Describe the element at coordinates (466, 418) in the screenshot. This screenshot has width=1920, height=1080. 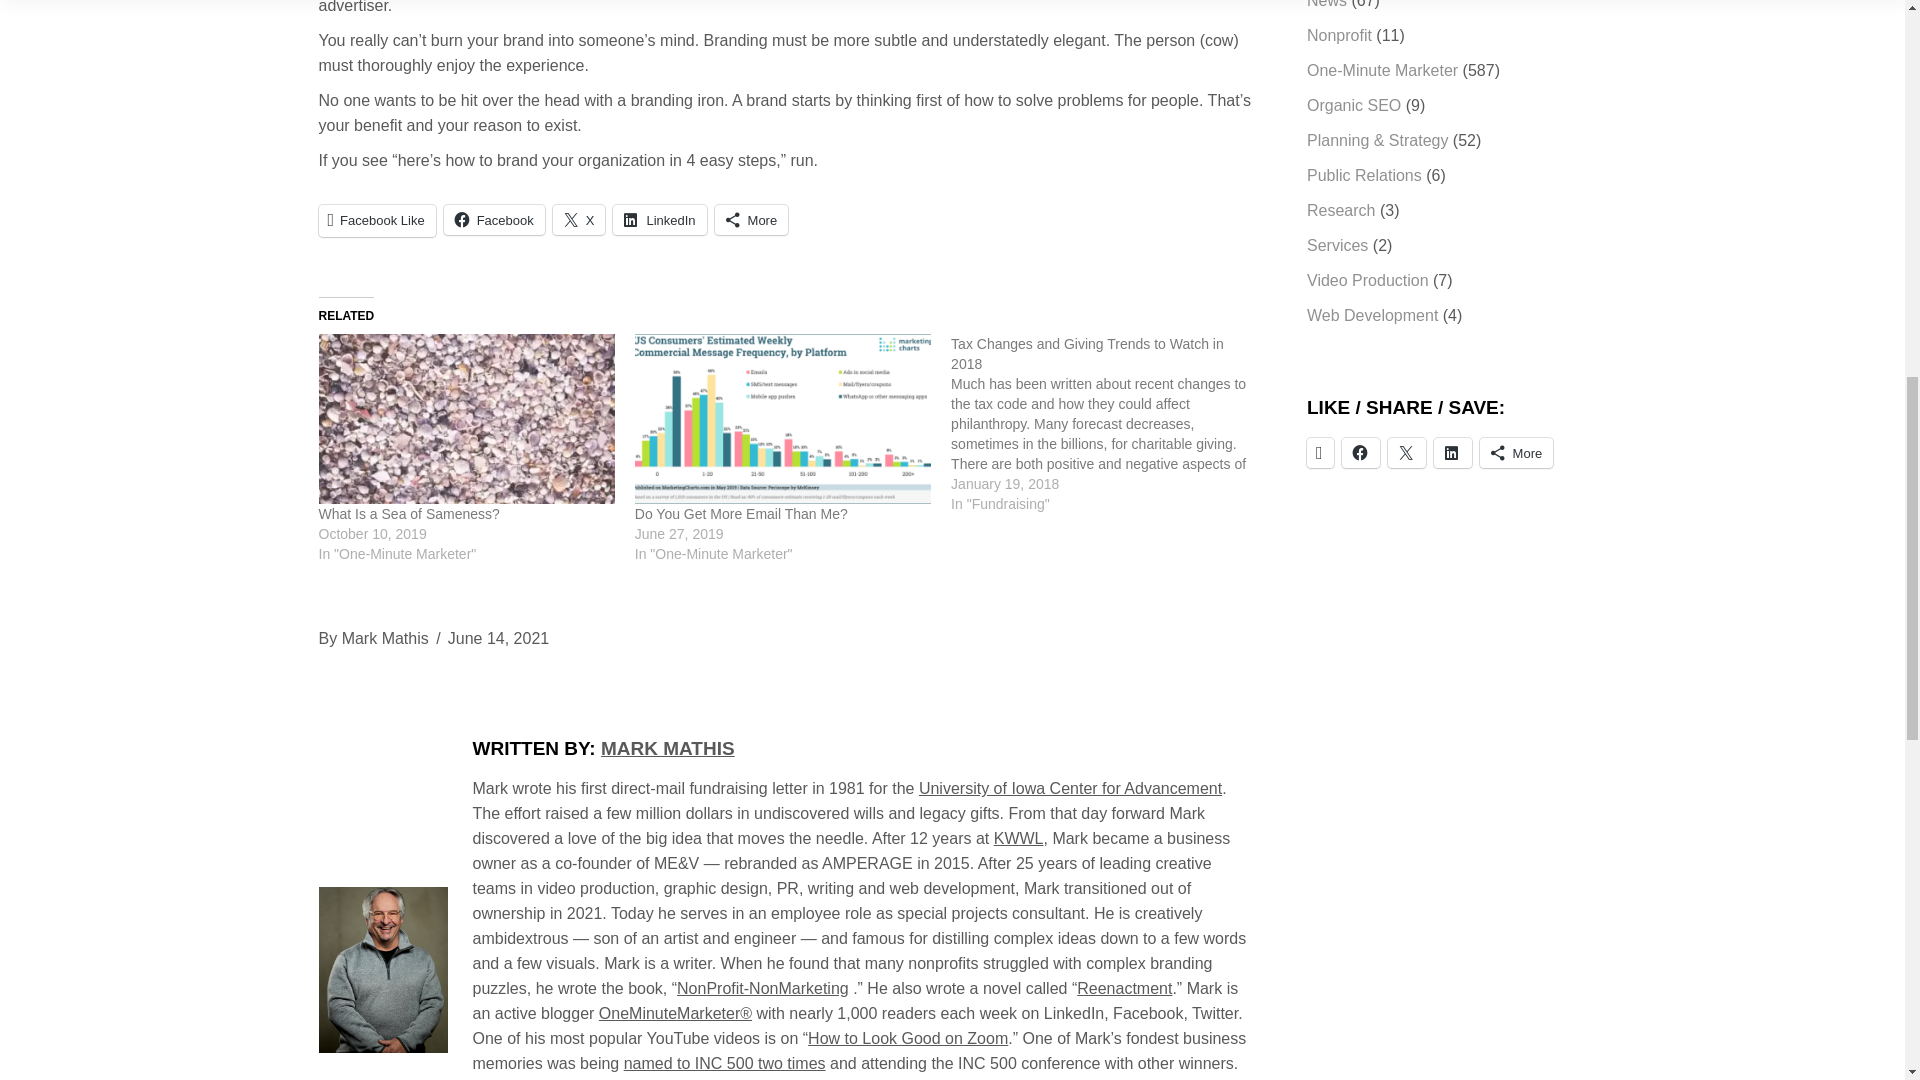
I see `What Is a Sea of Sameness?` at that location.